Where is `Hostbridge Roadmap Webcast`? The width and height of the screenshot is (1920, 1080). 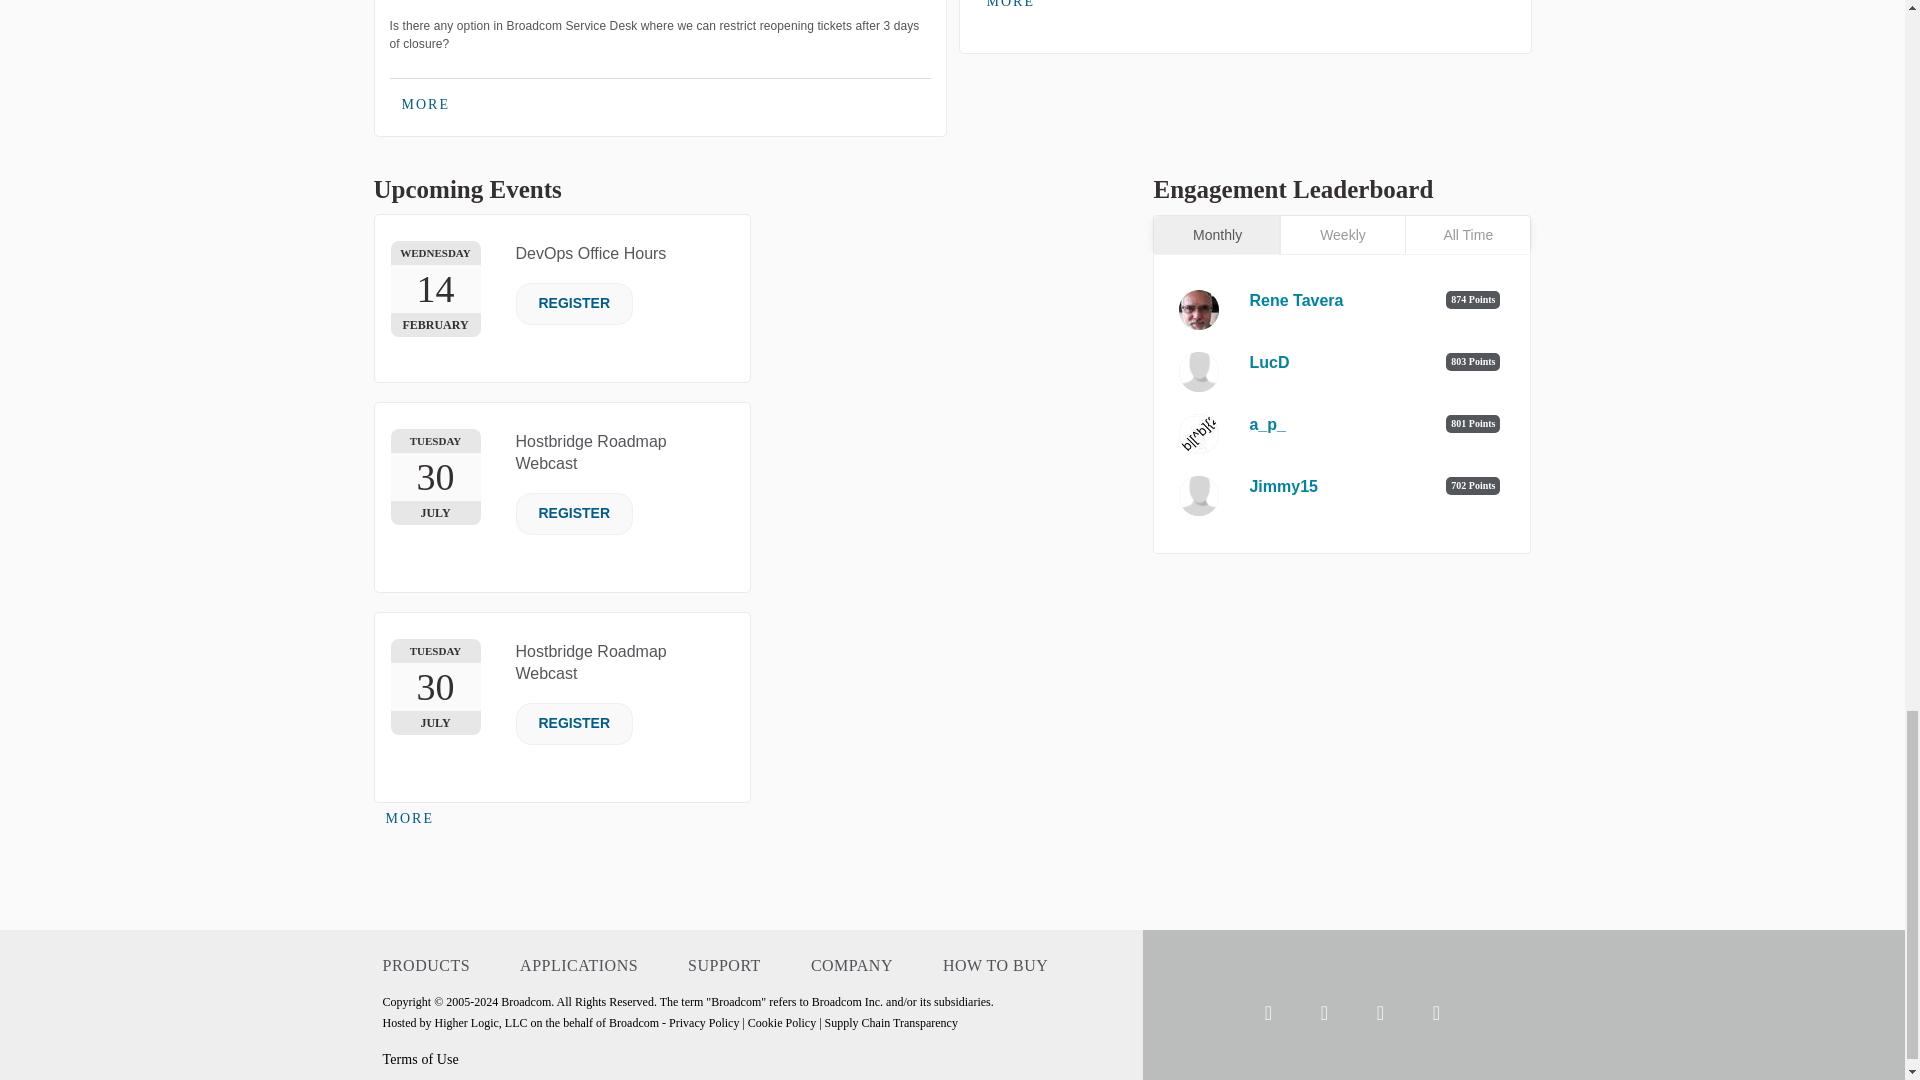
Hostbridge Roadmap Webcast is located at coordinates (591, 662).